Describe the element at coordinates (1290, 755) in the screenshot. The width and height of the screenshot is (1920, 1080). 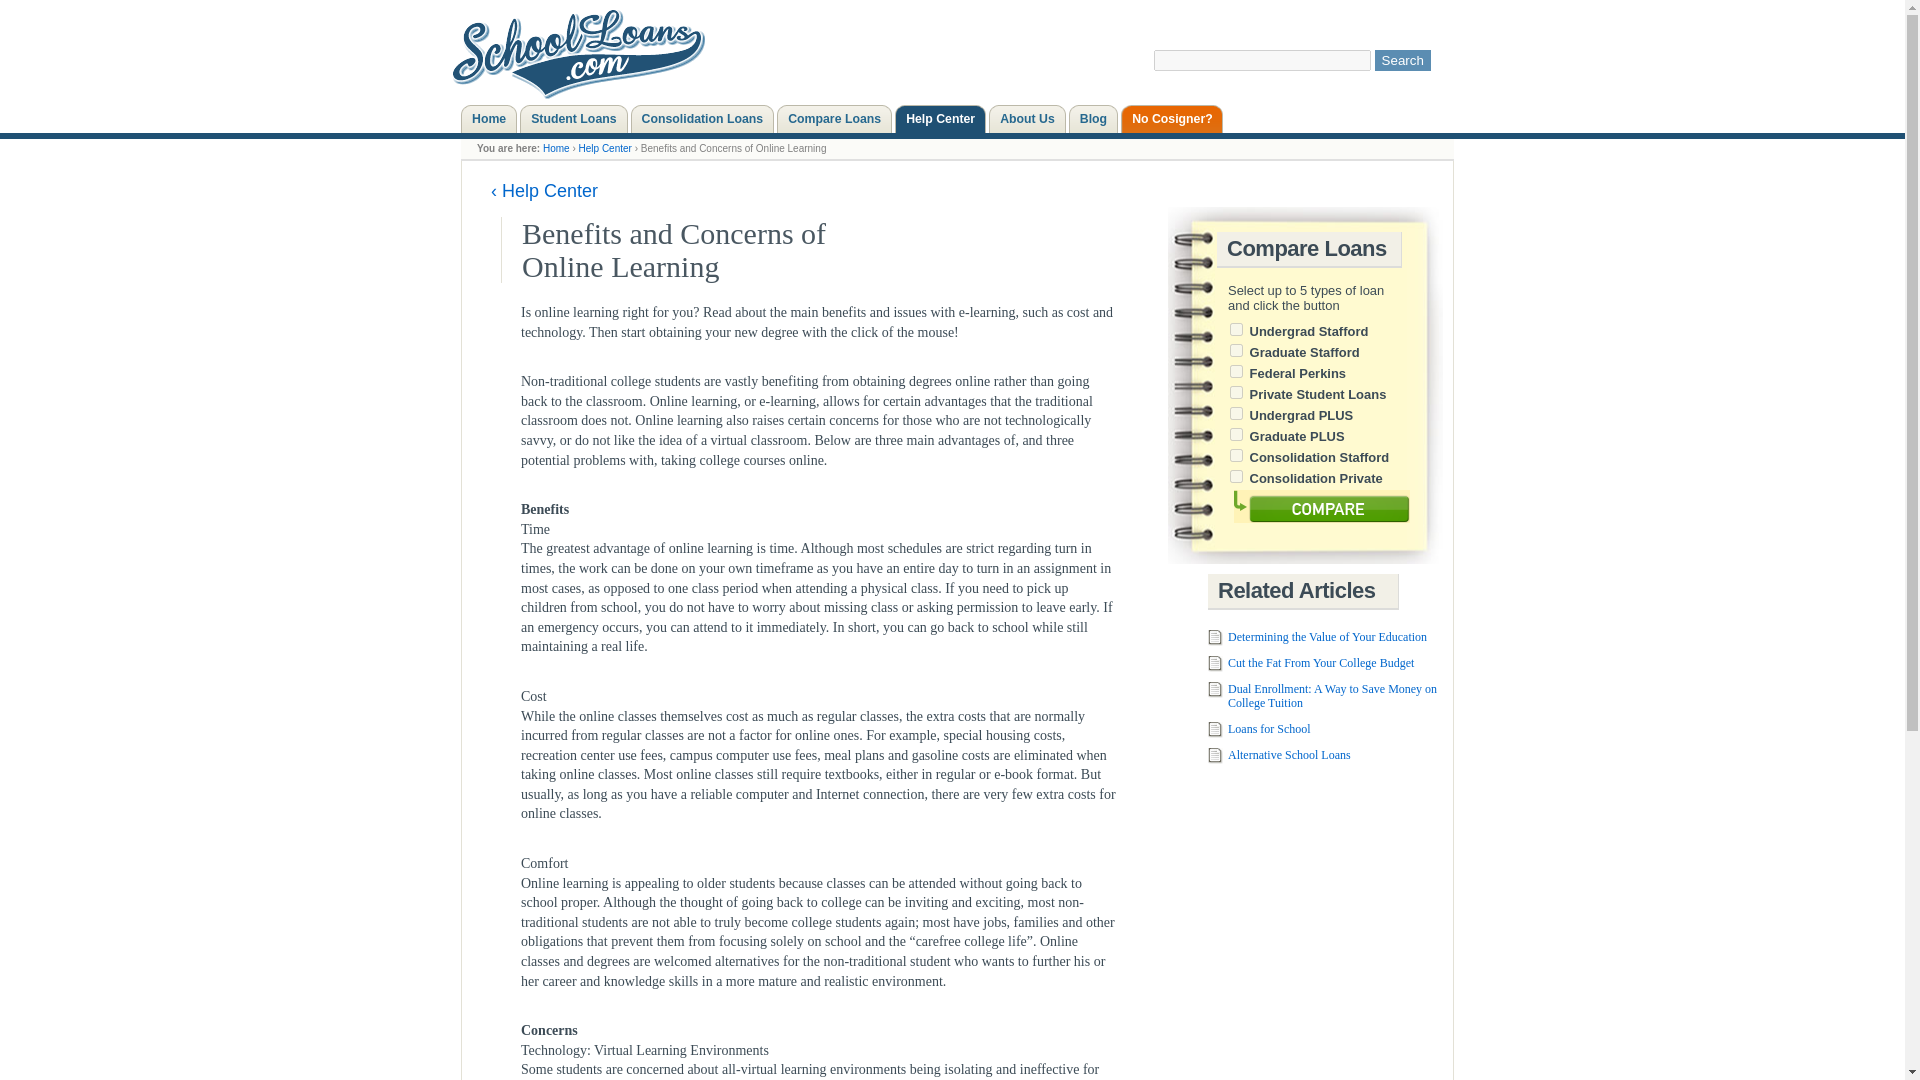
I see `Alternative School Loans` at that location.